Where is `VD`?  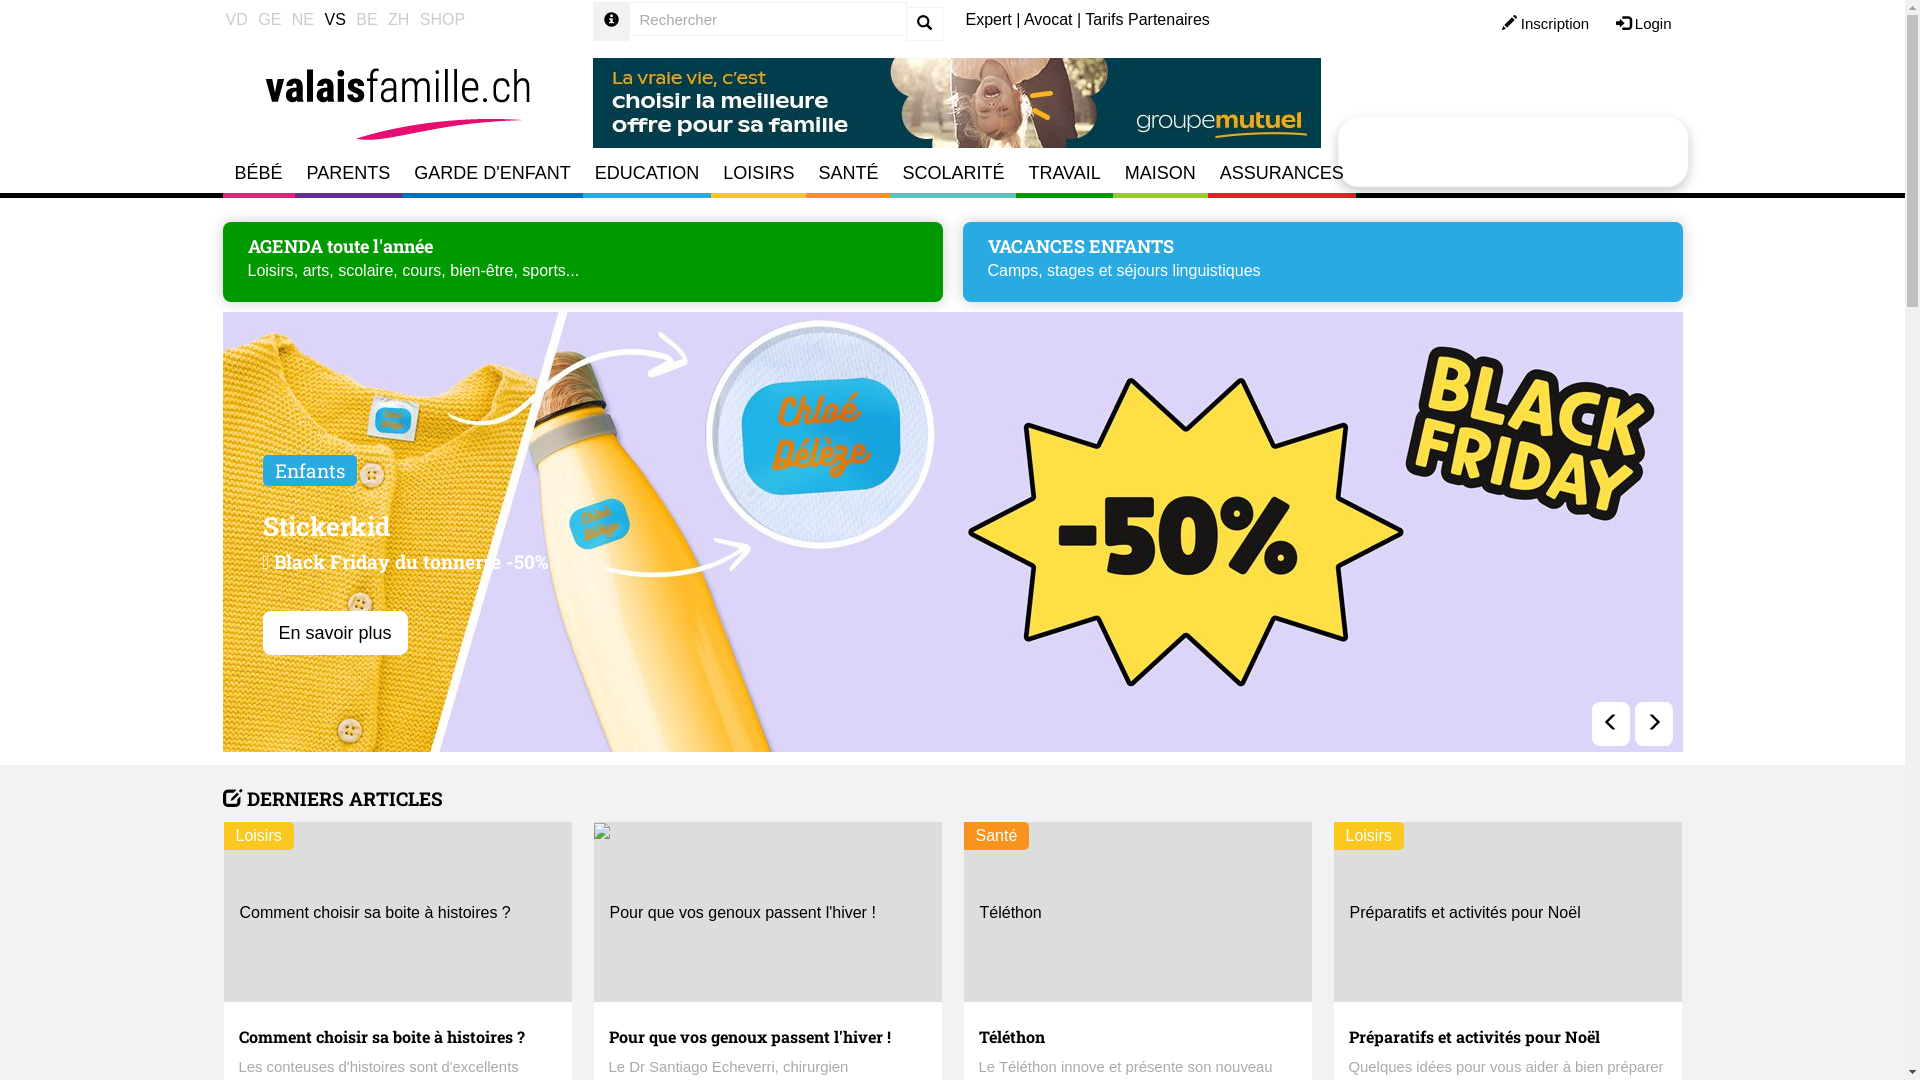 VD is located at coordinates (236, 20).